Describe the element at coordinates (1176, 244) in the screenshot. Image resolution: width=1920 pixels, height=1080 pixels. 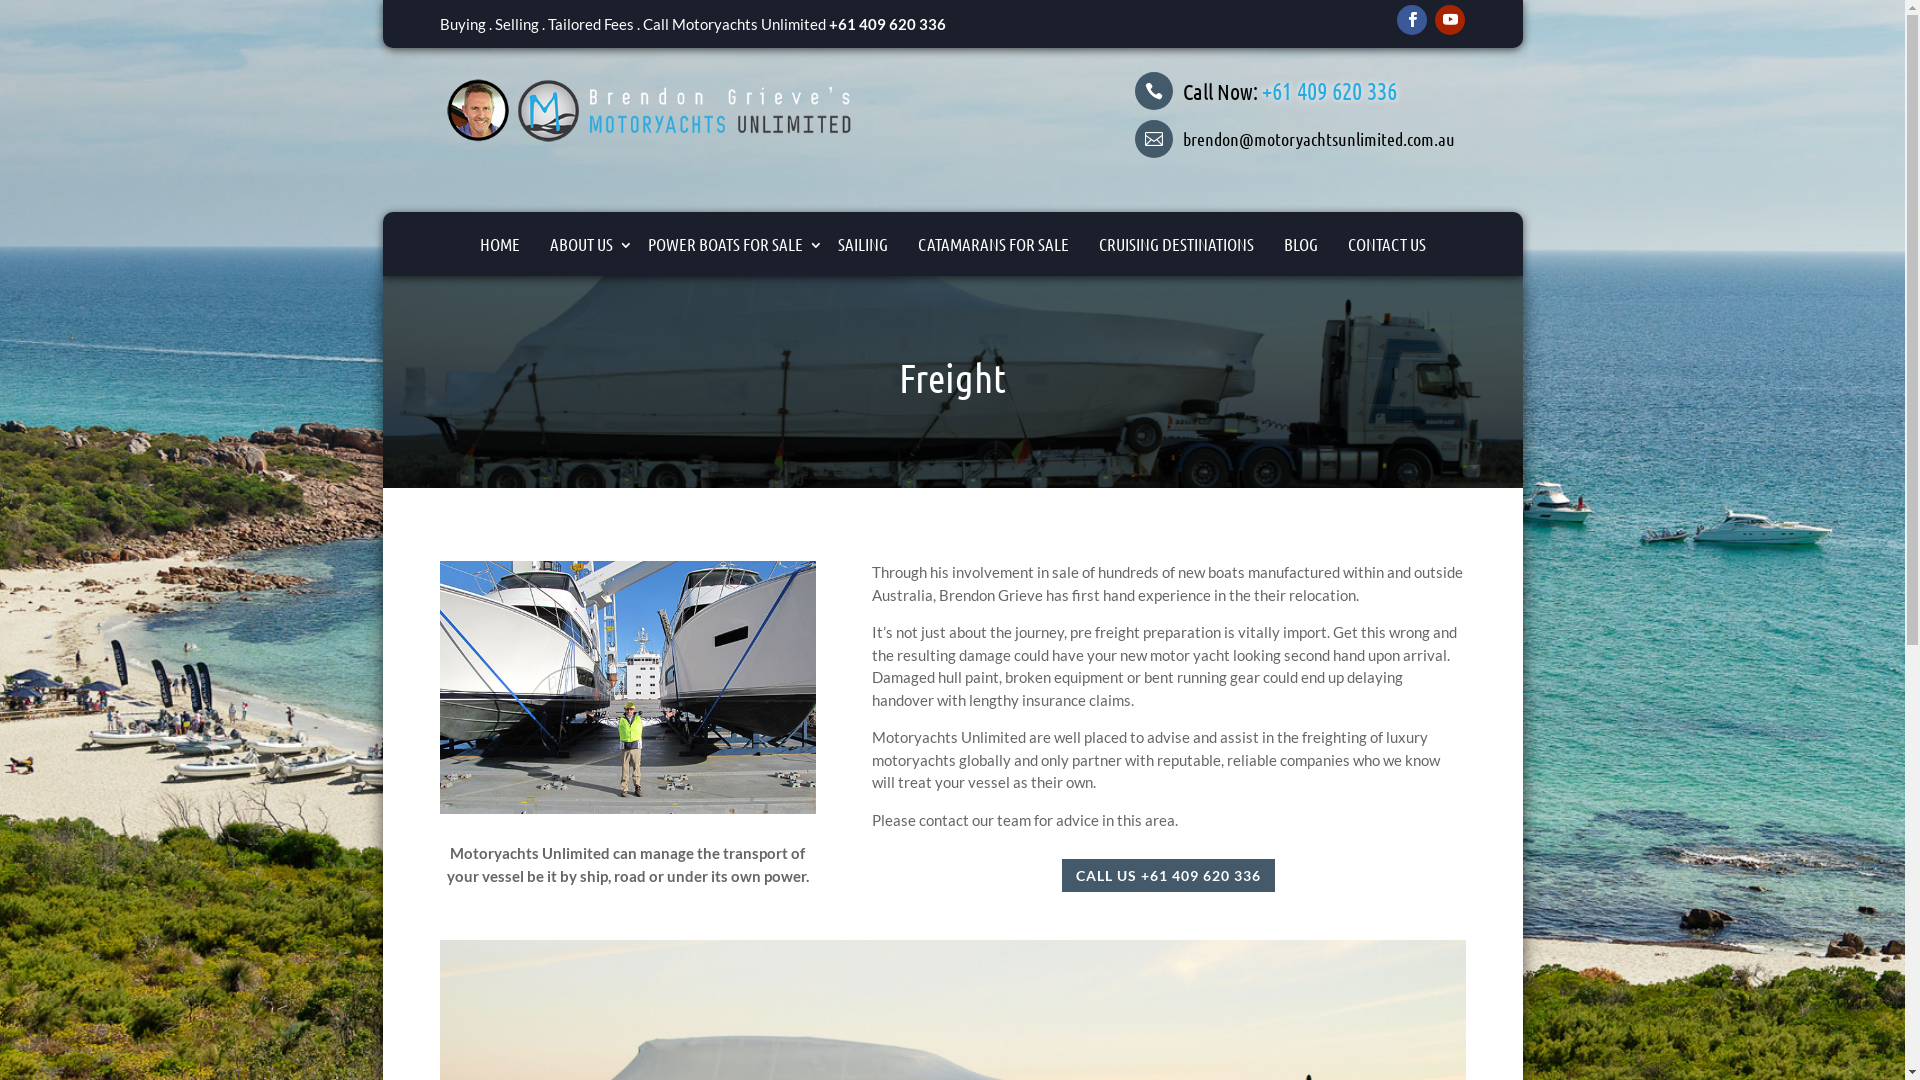
I see `CRUISING DESTINATIONS` at that location.